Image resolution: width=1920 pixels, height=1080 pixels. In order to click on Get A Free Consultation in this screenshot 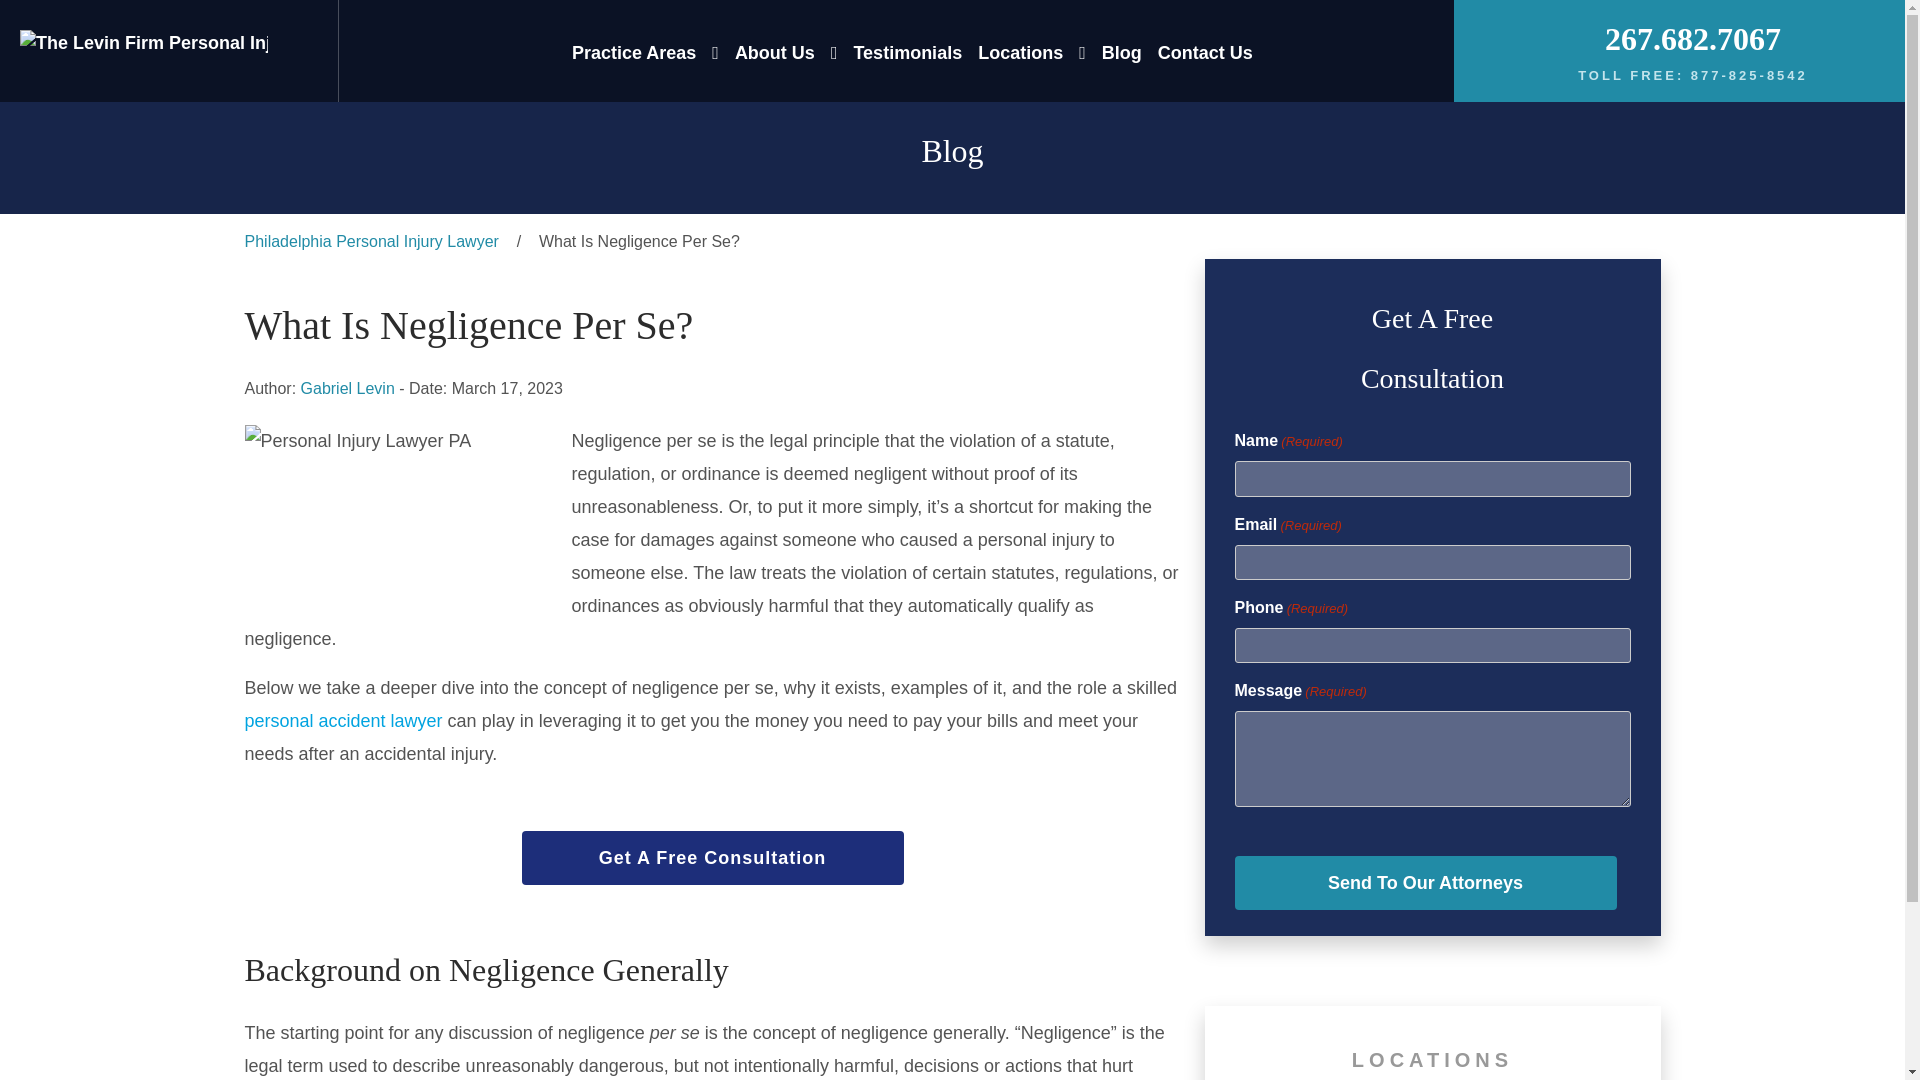, I will do `click(713, 857)`.